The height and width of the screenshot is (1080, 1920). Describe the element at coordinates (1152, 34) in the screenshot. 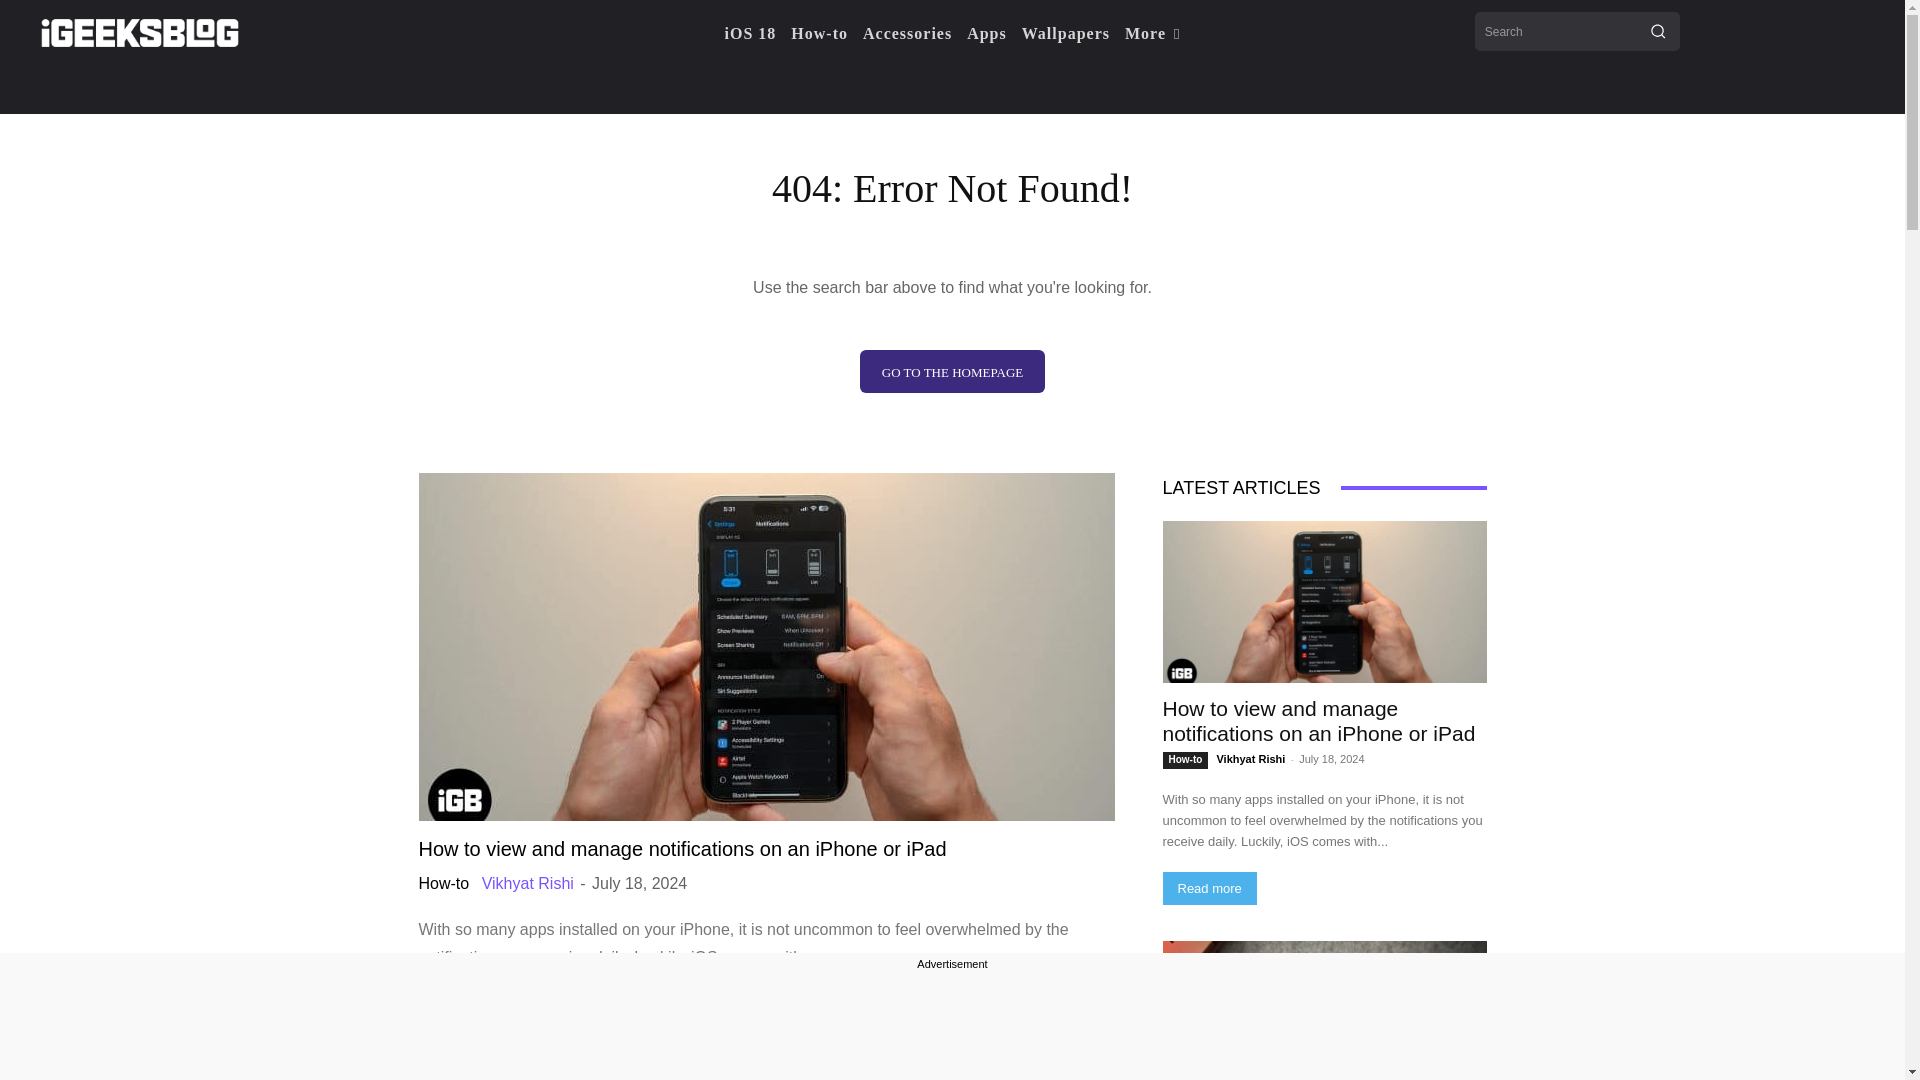

I see `More` at that location.